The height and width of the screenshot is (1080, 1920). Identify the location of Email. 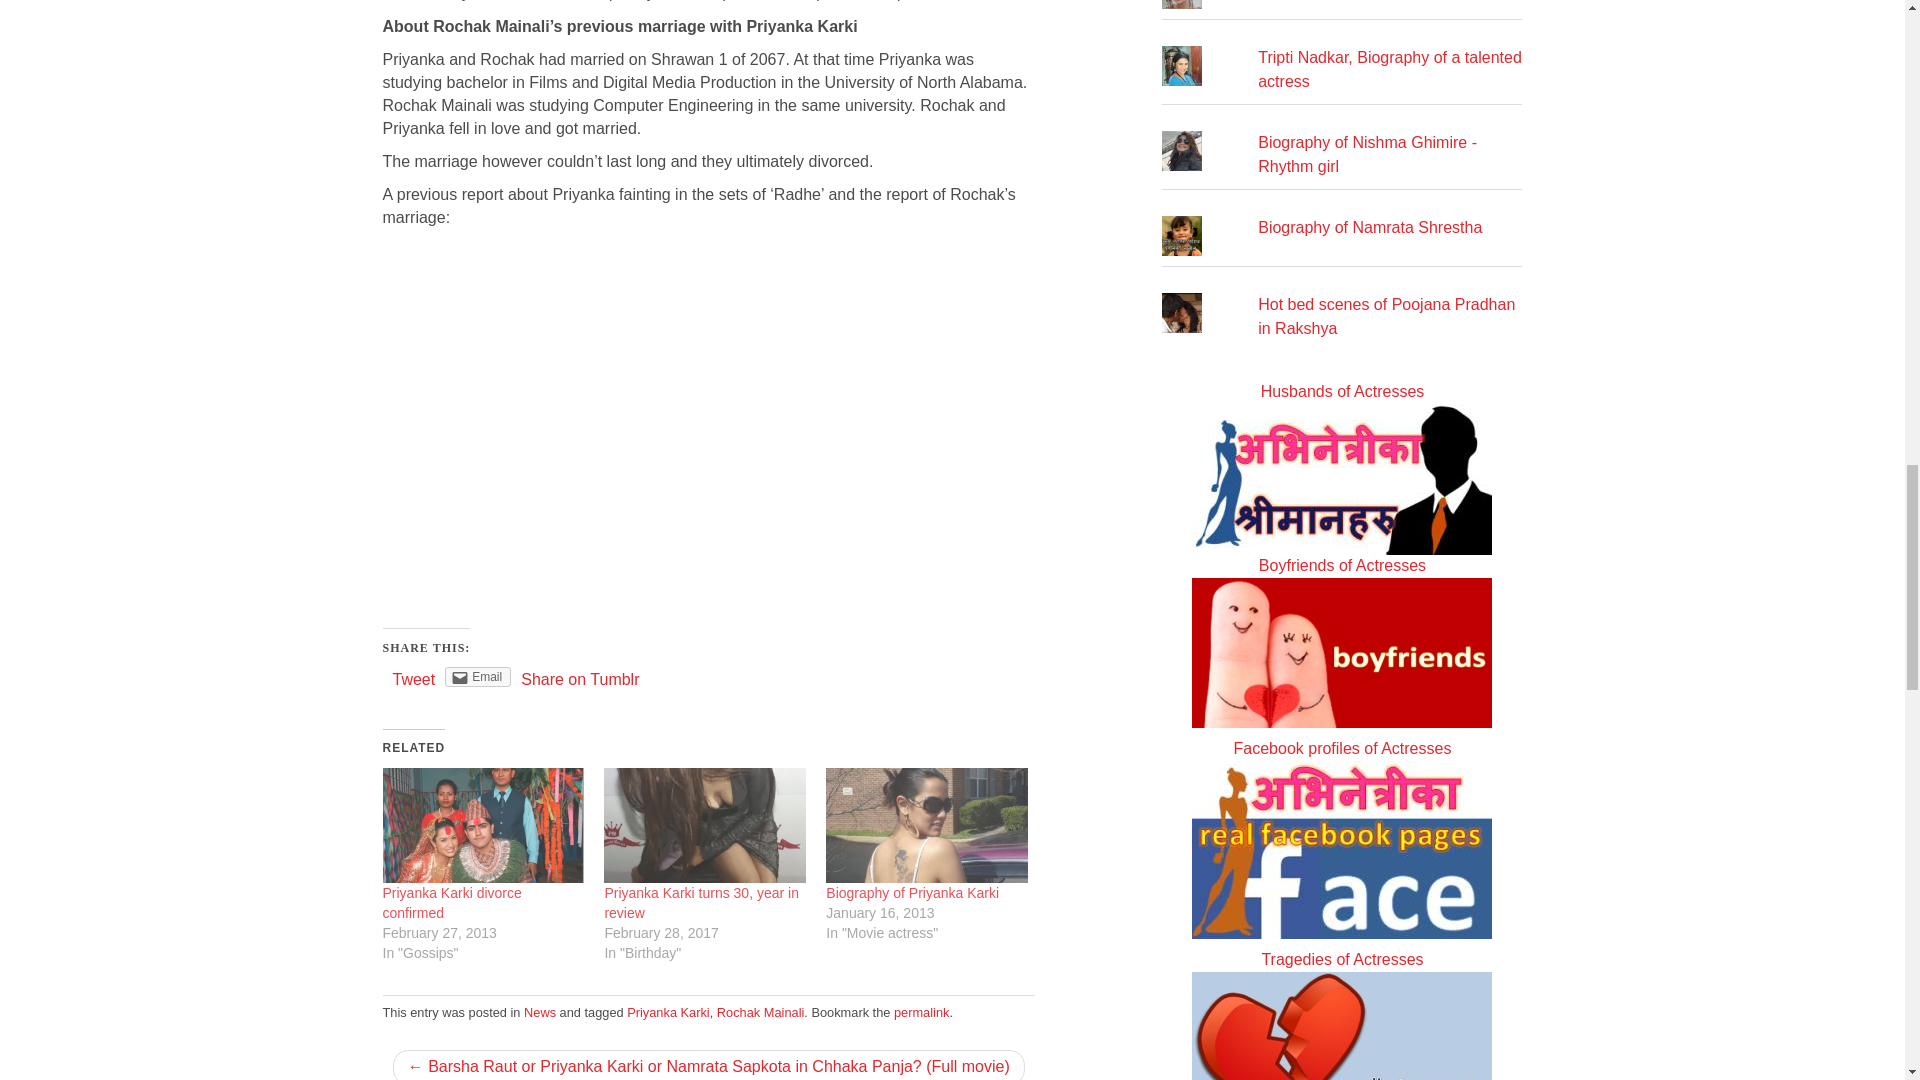
(478, 676).